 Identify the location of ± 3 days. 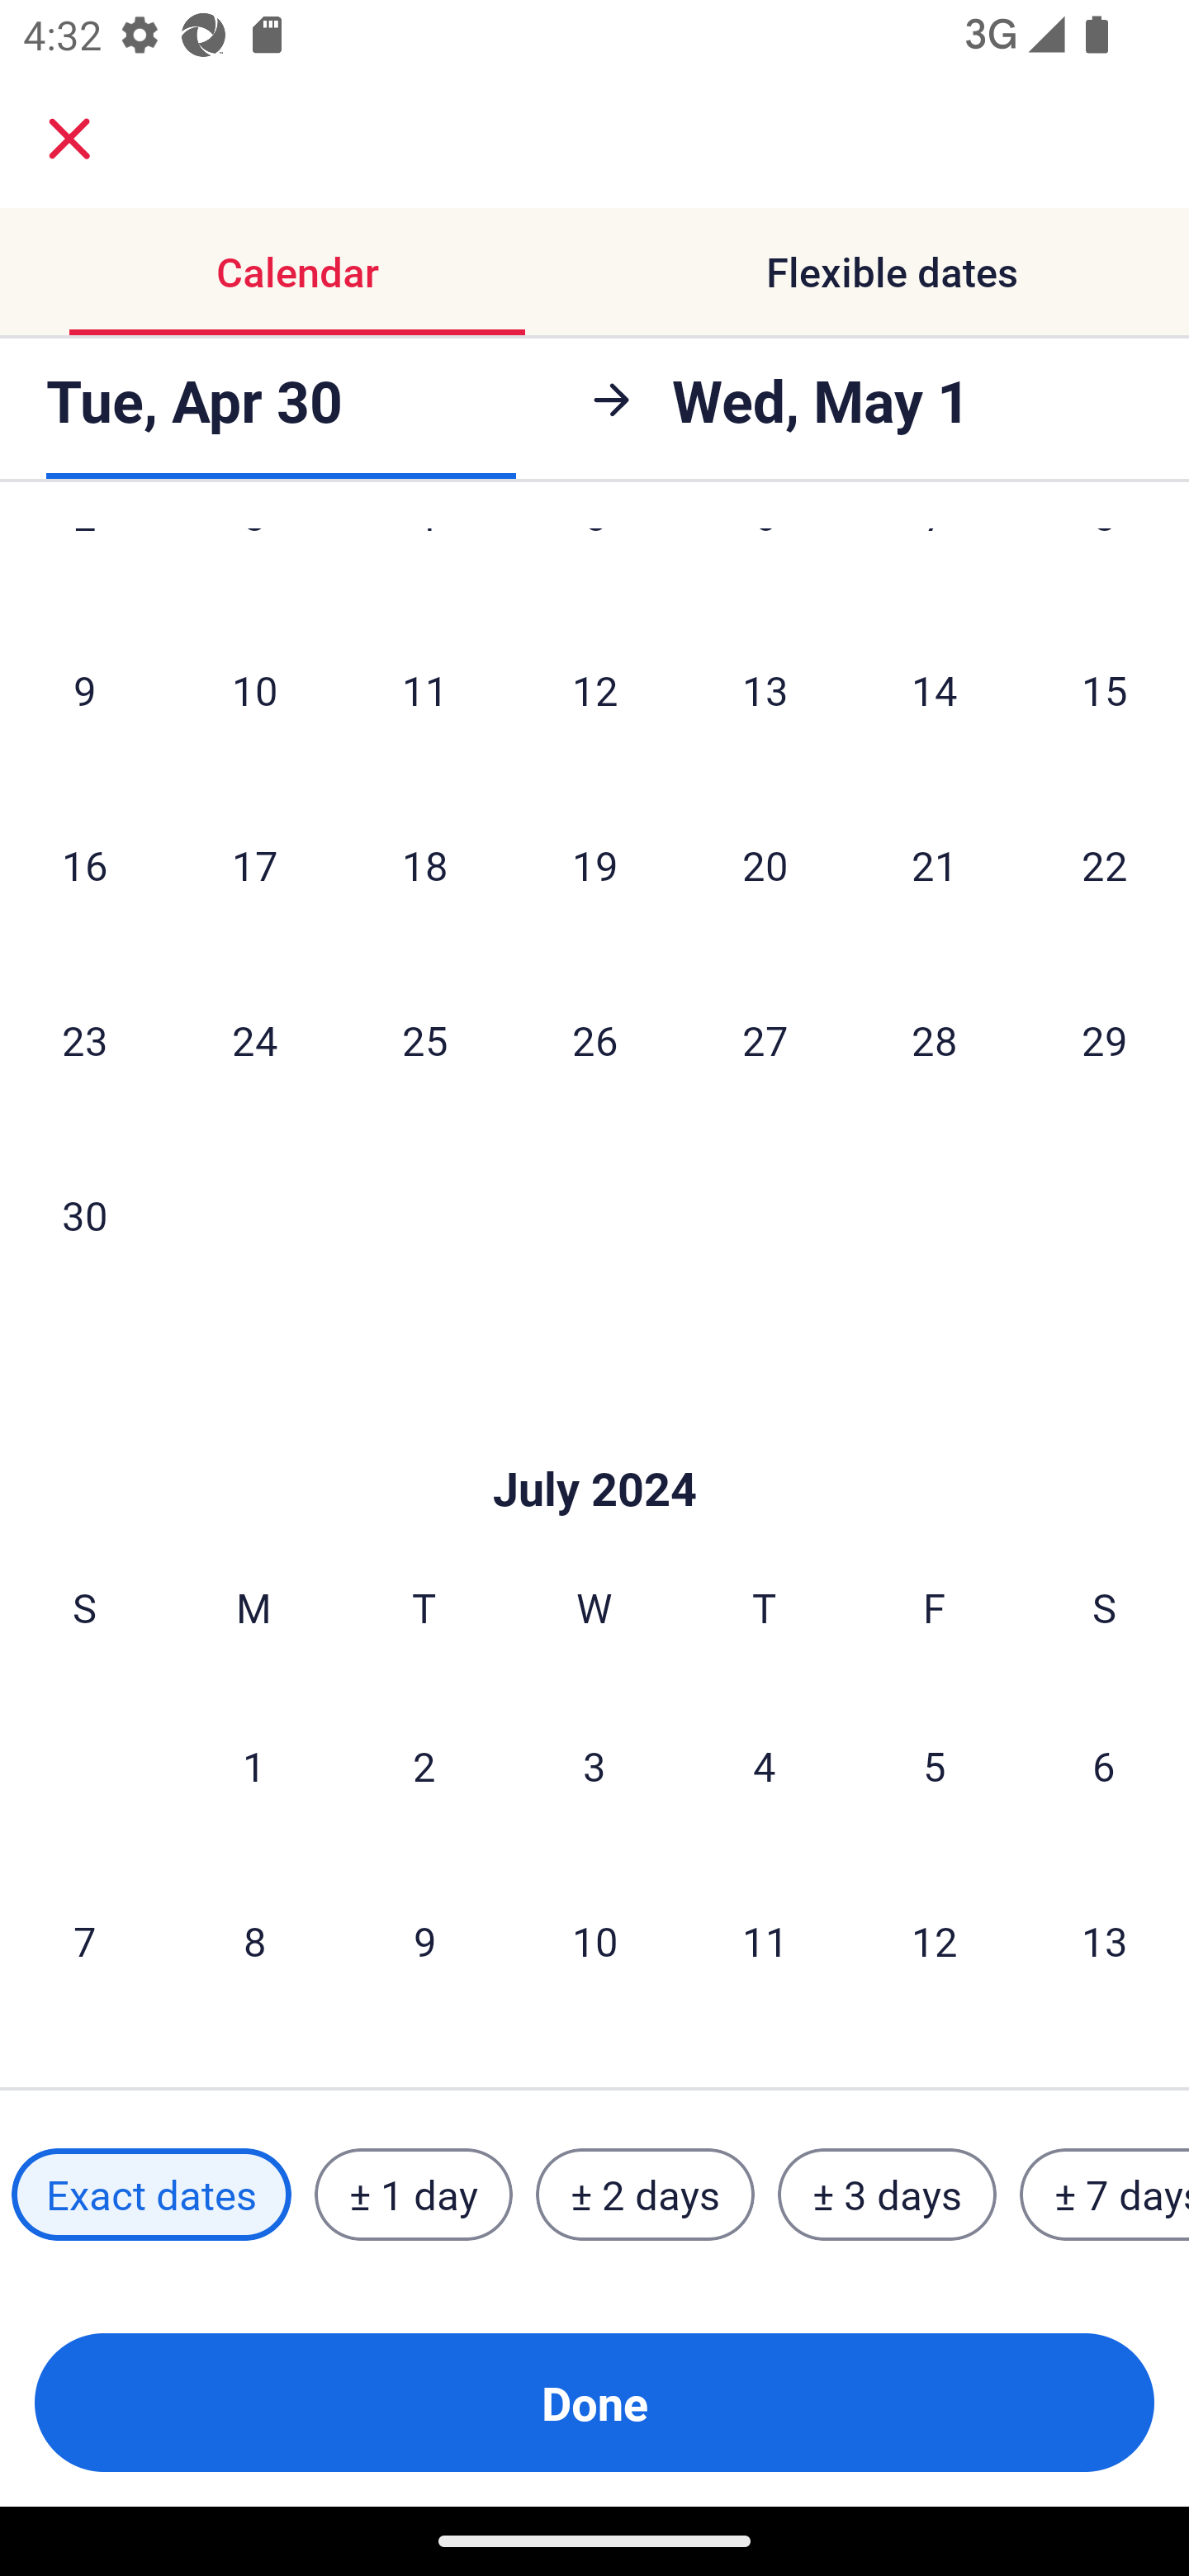
(887, 2195).